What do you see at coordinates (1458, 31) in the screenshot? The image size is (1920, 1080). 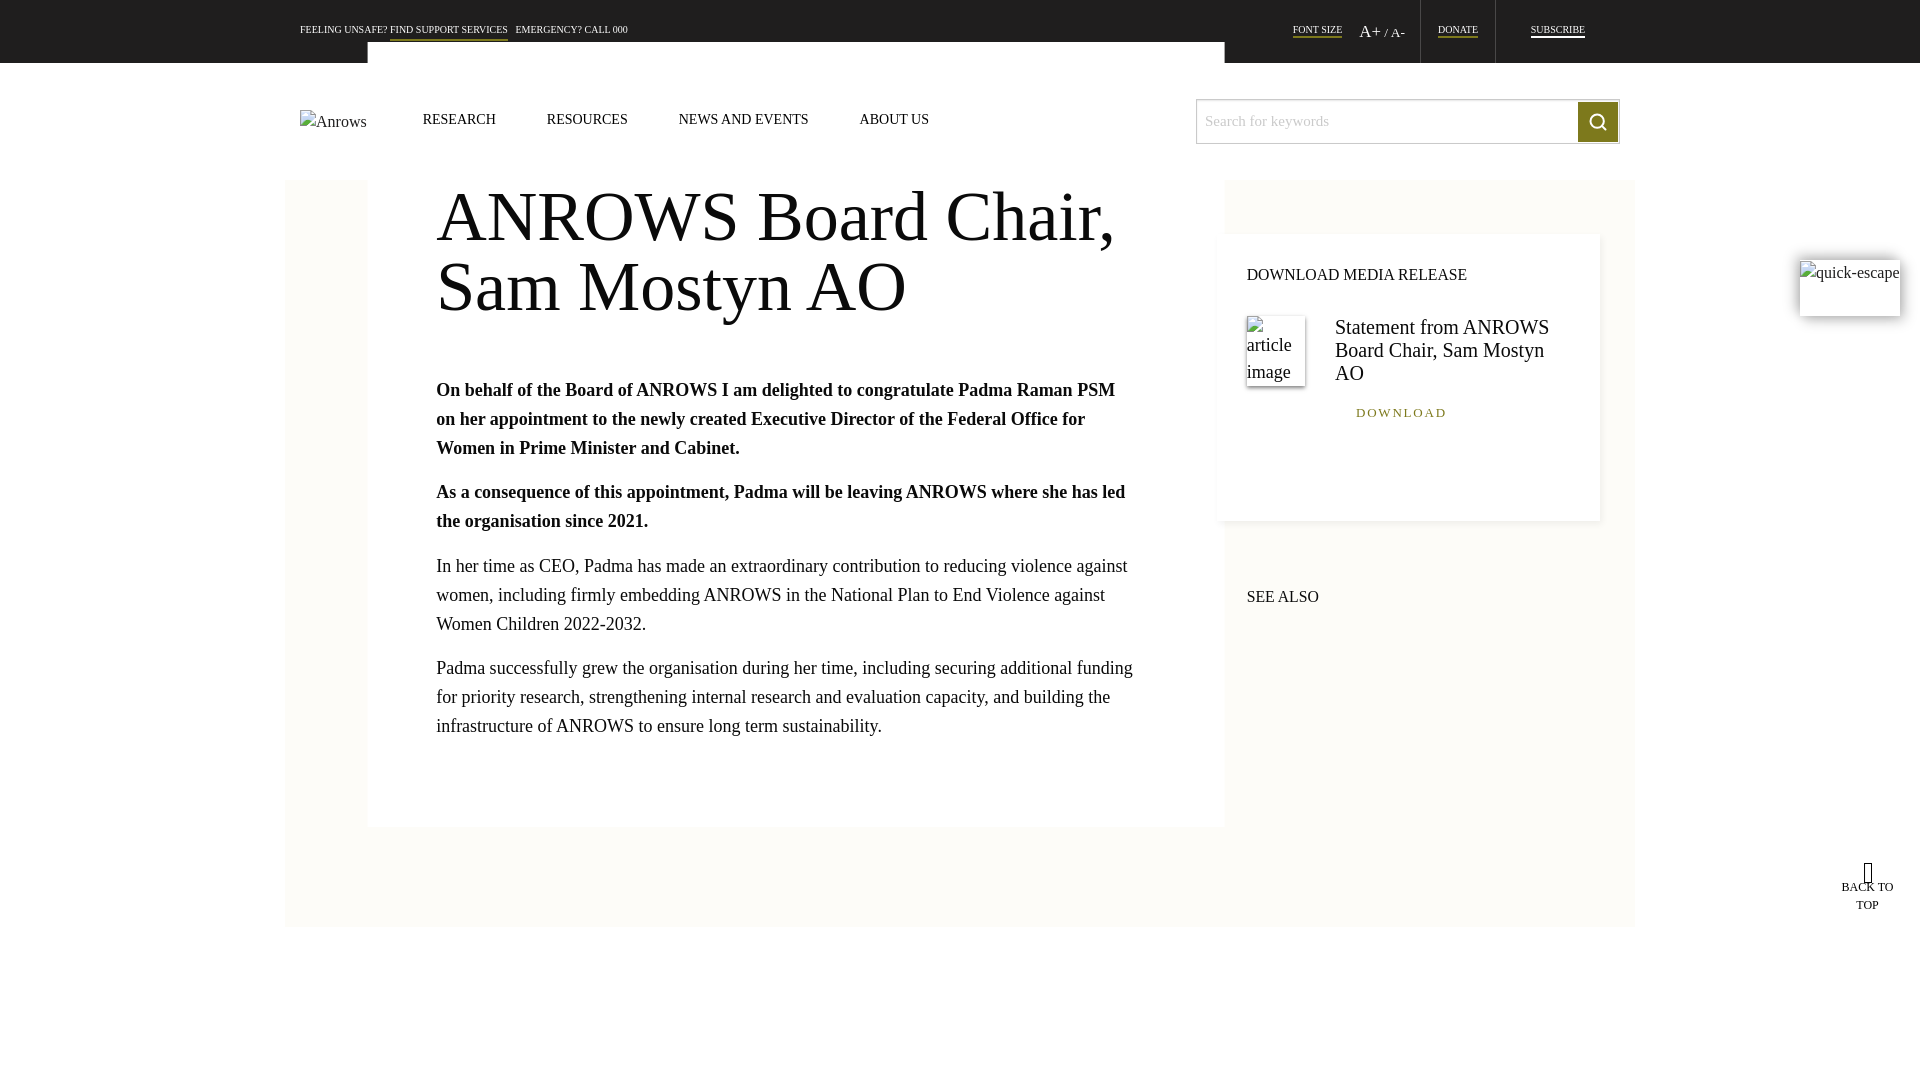 I see `DONATE` at bounding box center [1458, 31].